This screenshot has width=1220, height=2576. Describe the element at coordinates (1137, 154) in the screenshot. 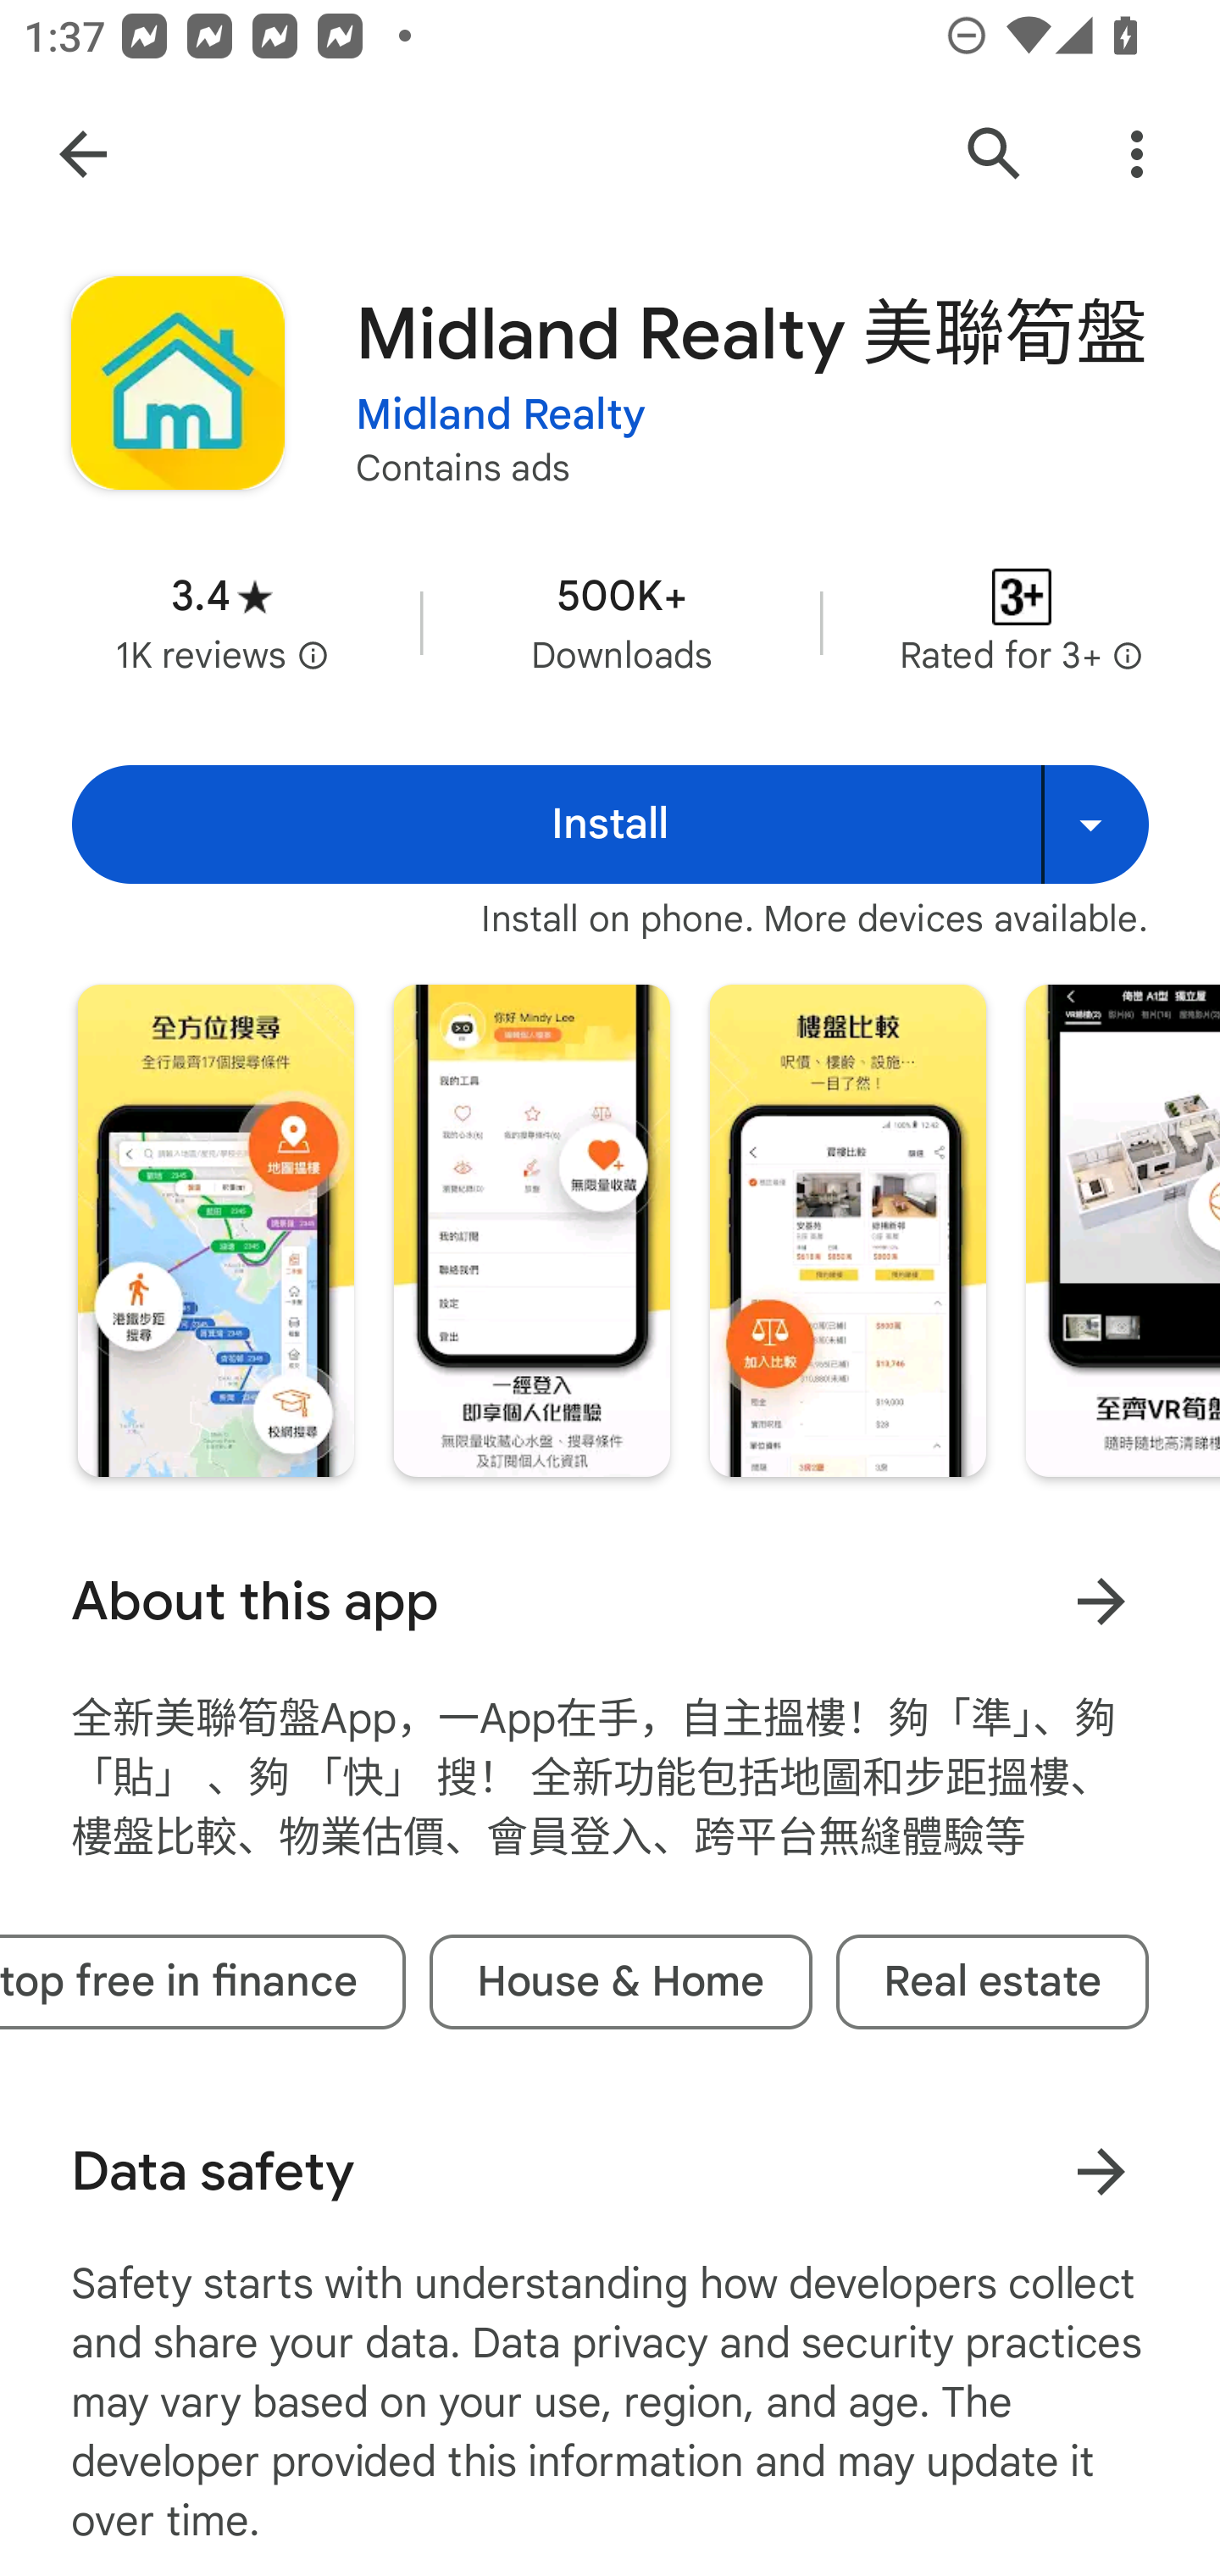

I see `More Options` at that location.